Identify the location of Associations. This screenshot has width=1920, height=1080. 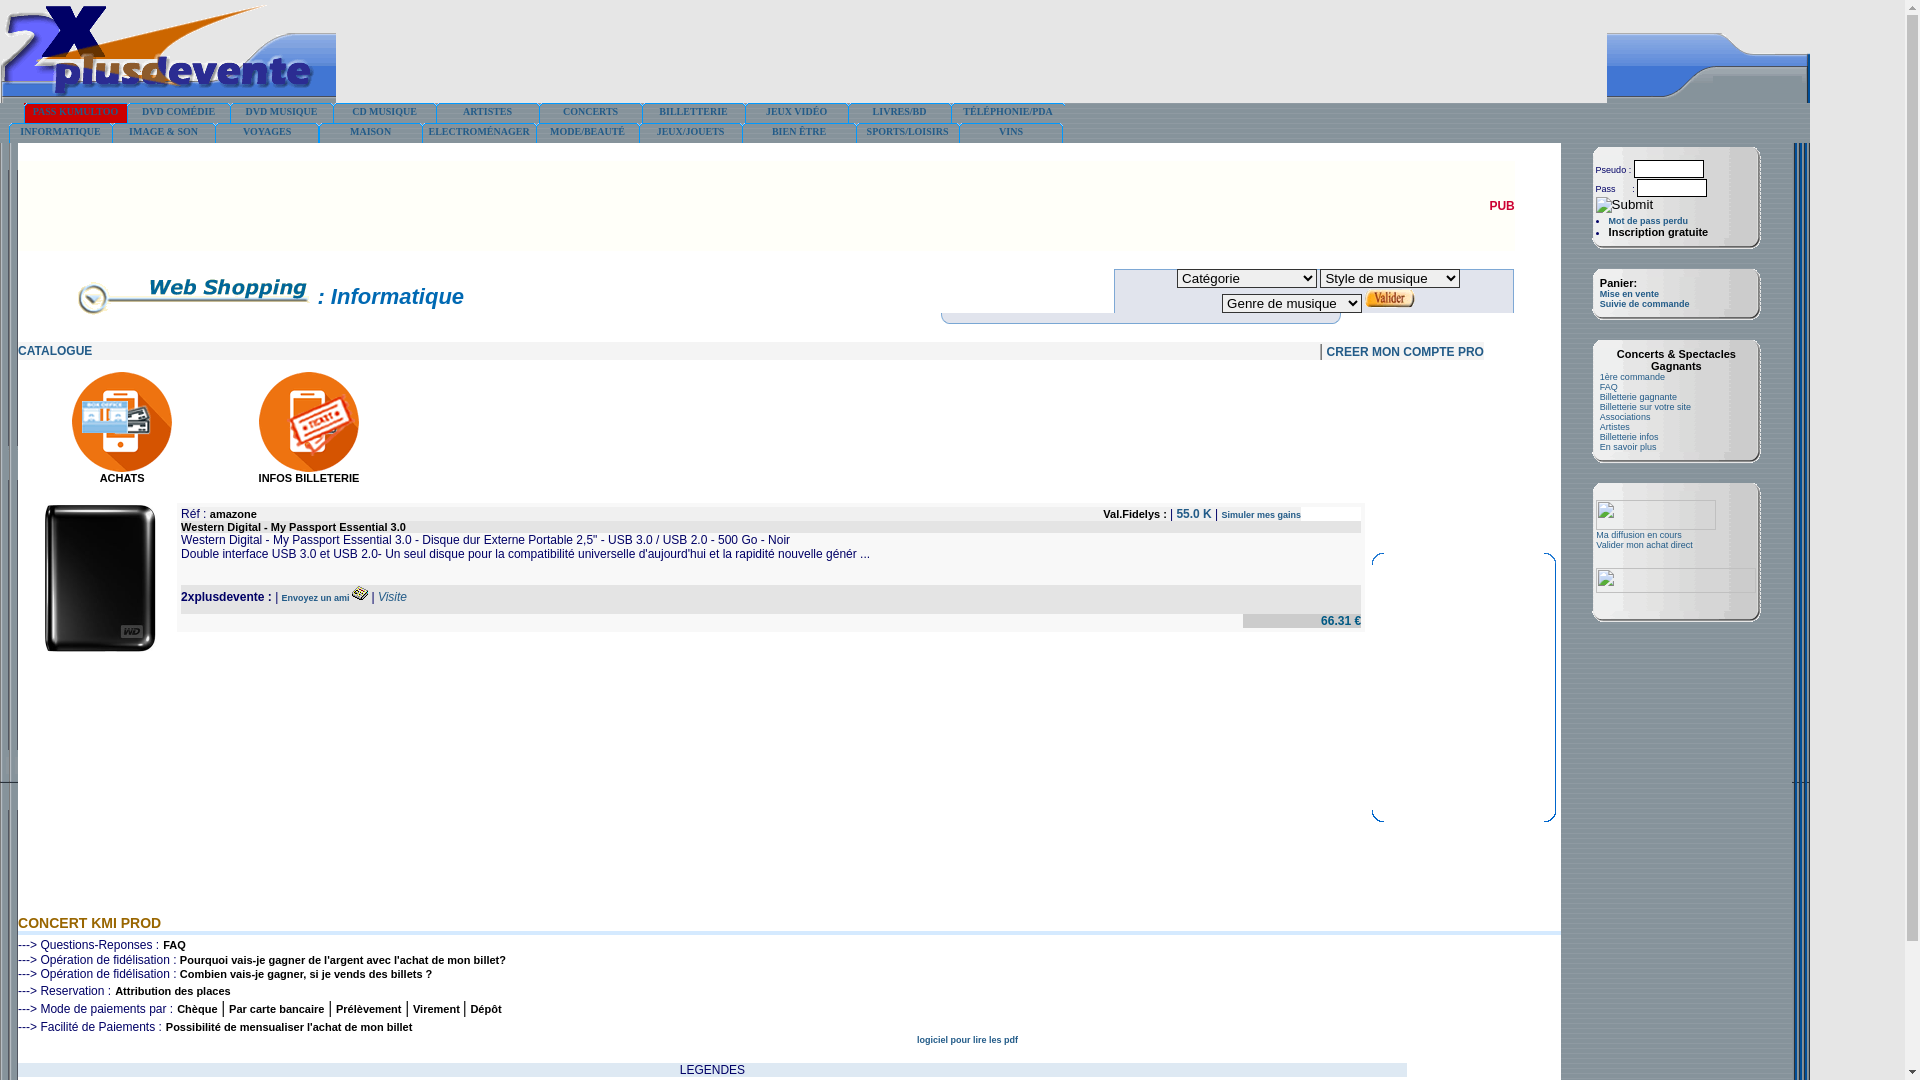
(1626, 417).